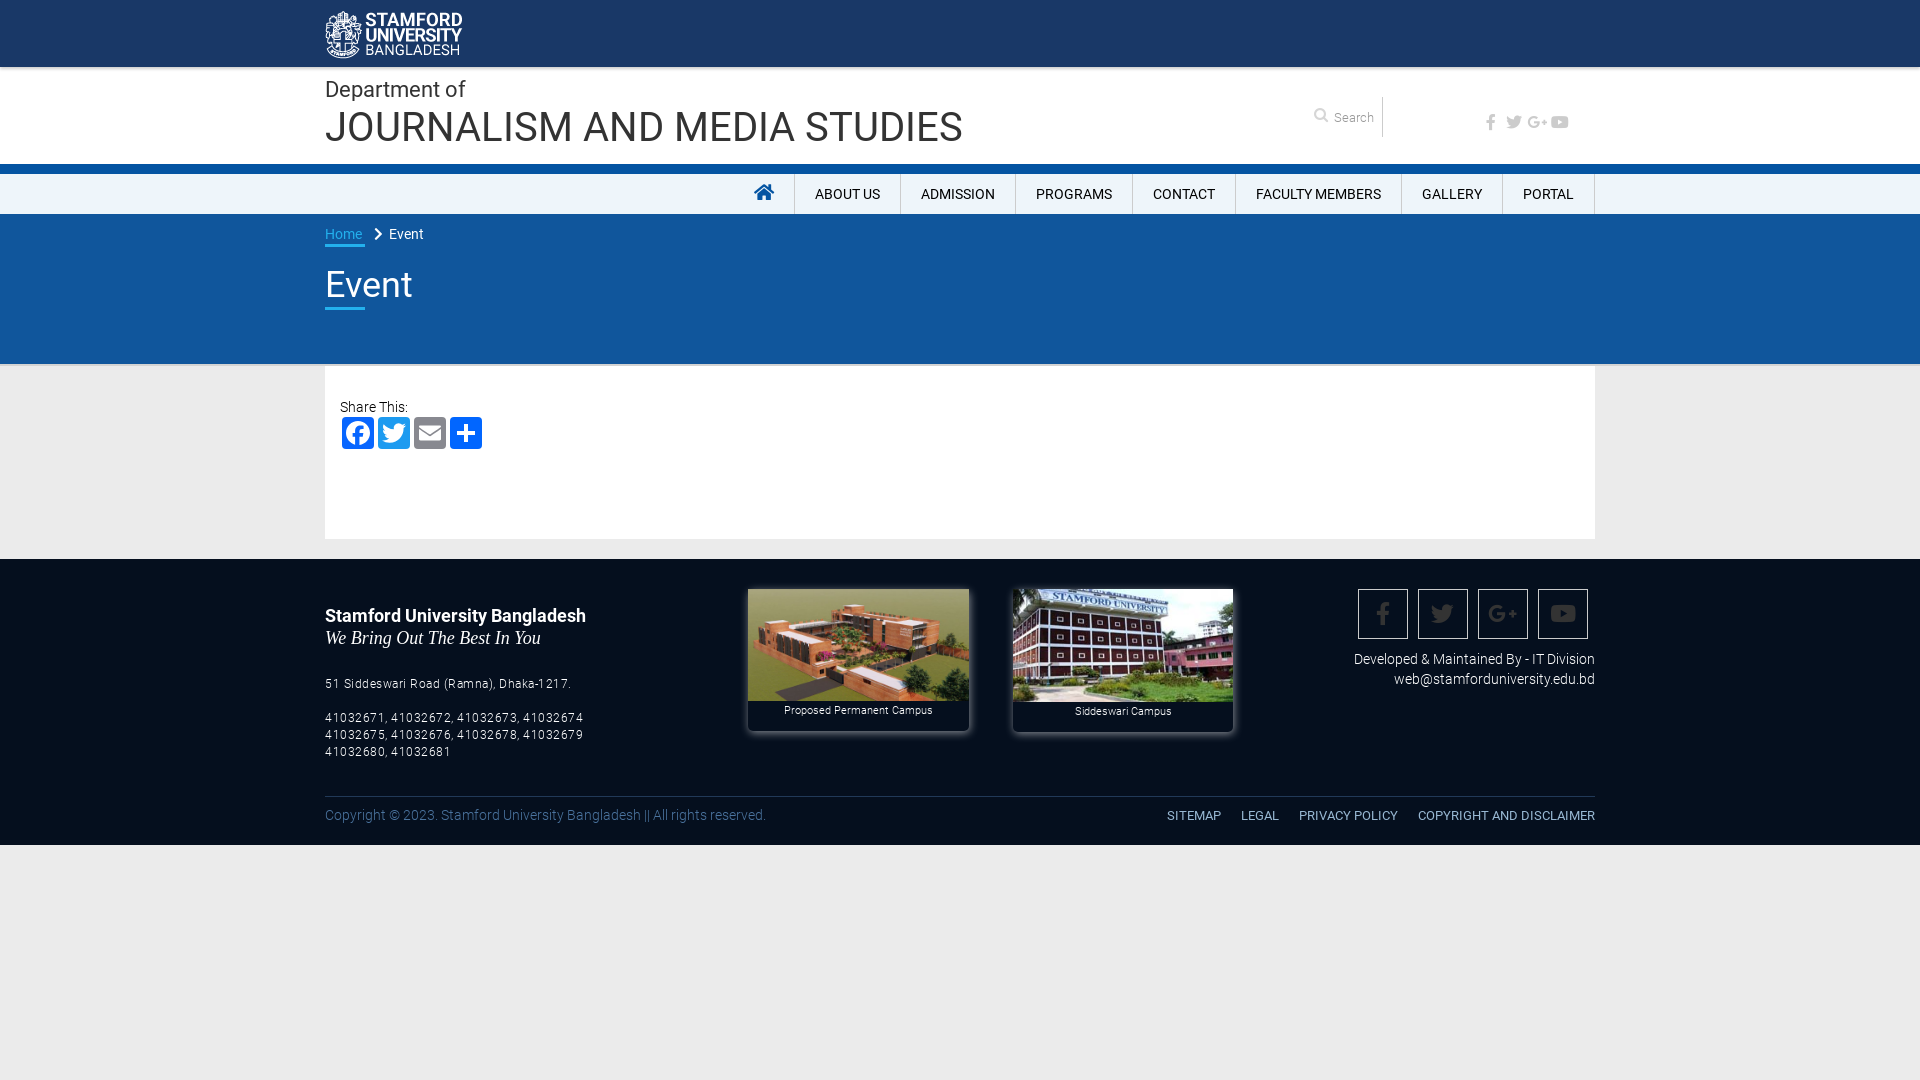  Describe the element at coordinates (358, 433) in the screenshot. I see `Facebook` at that location.